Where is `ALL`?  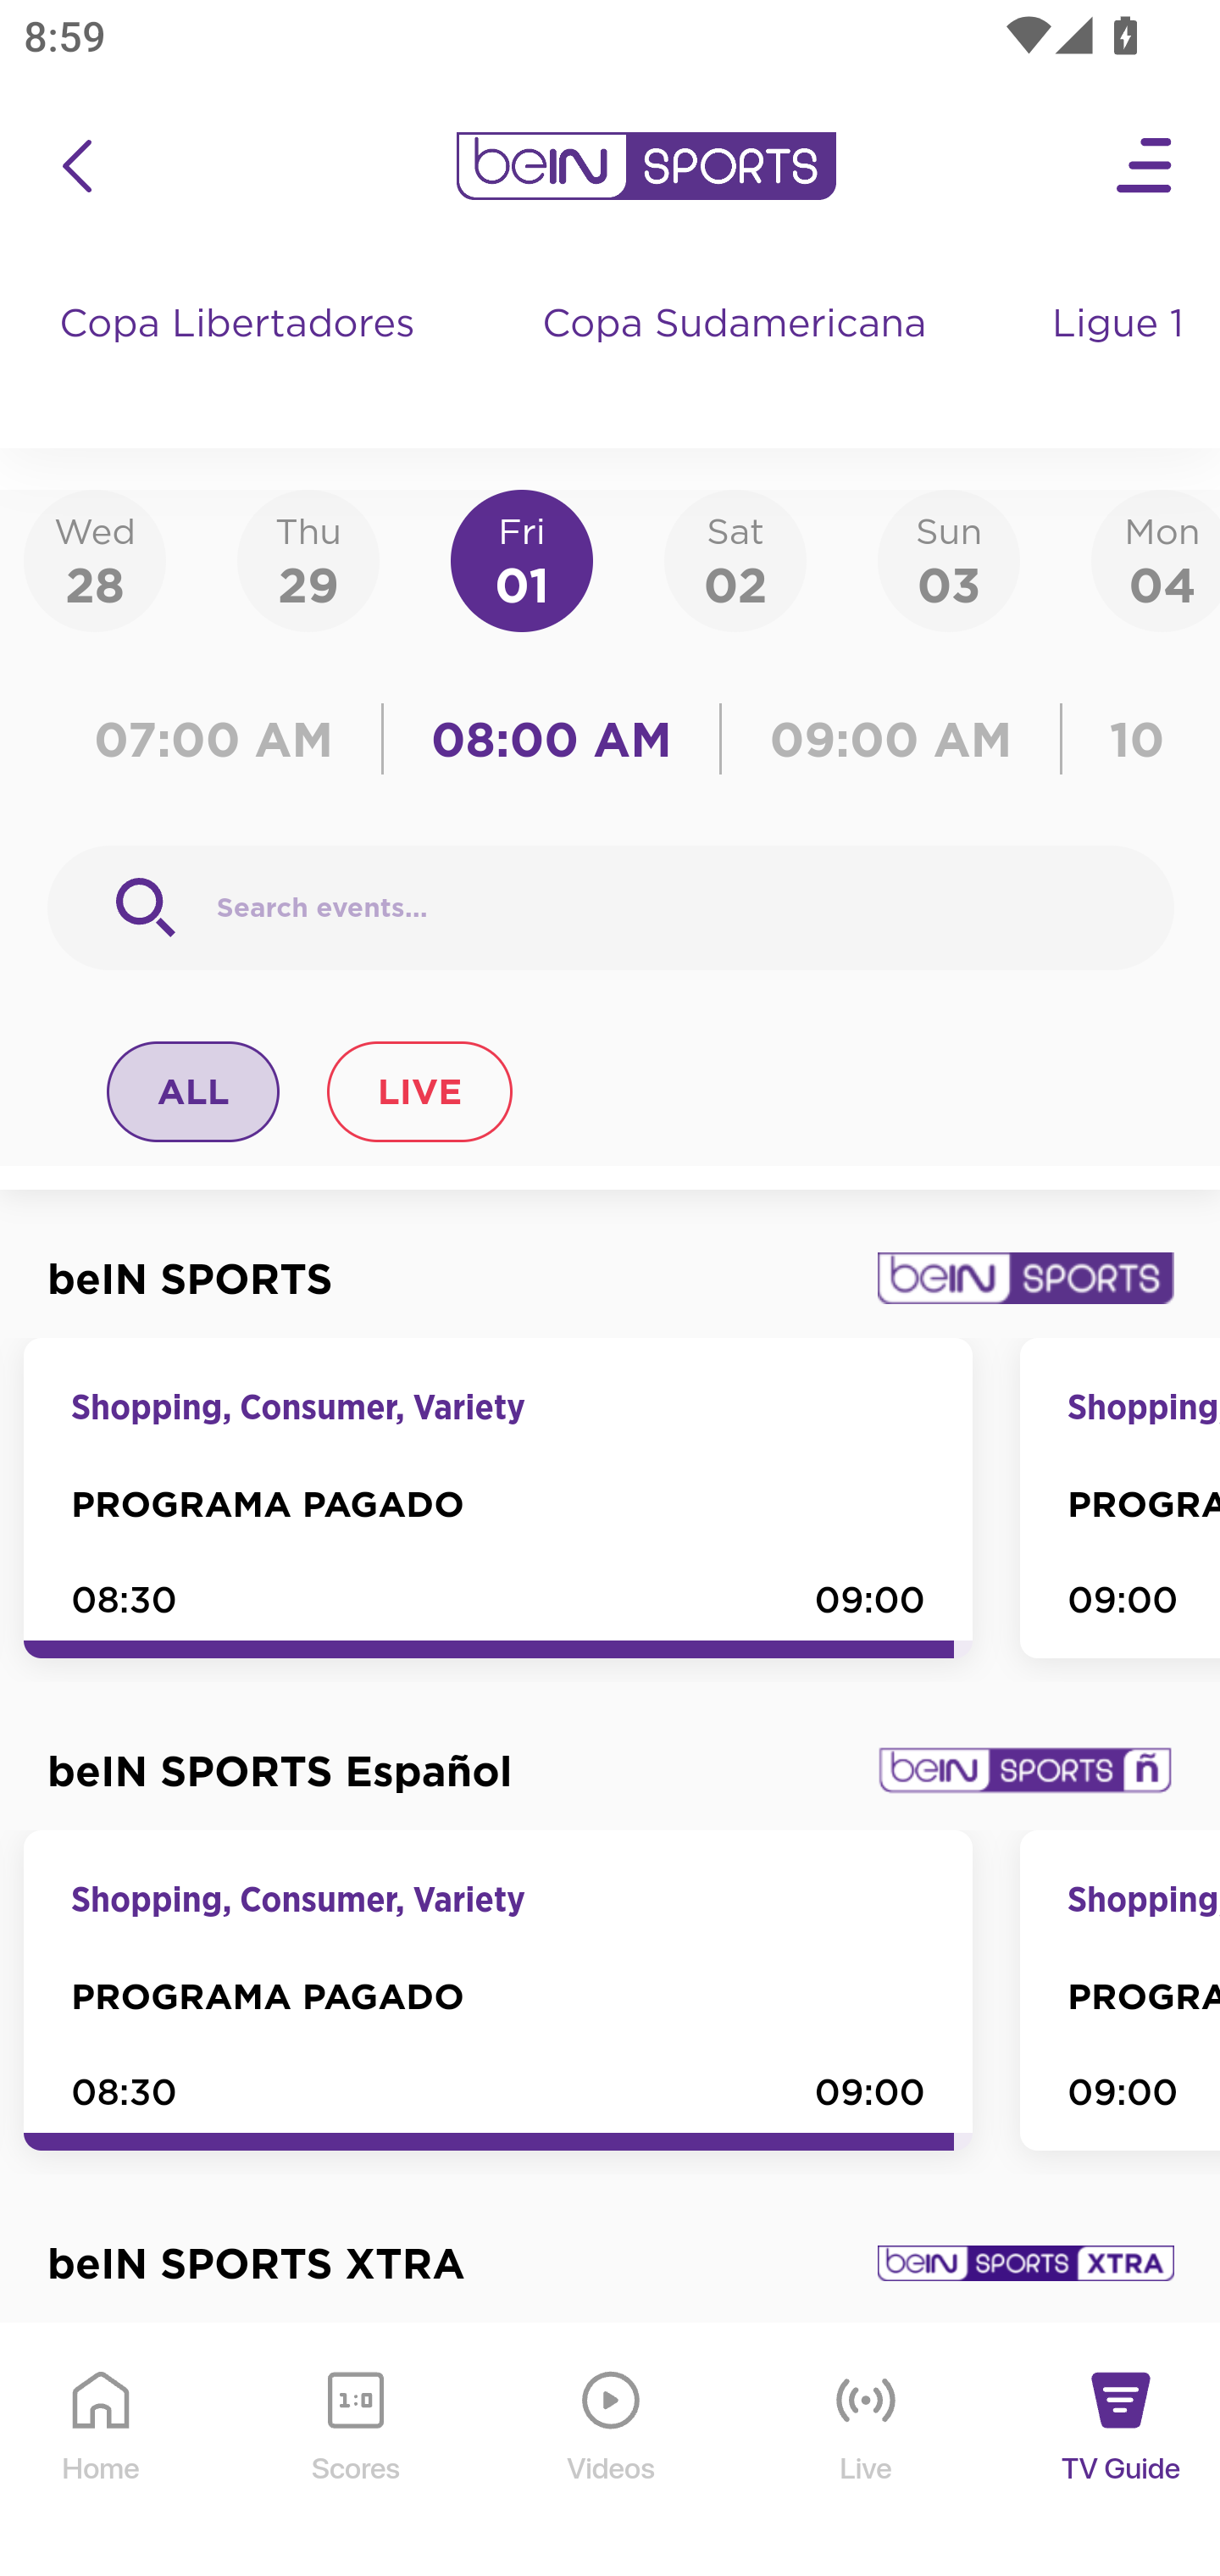 ALL is located at coordinates (194, 1091).